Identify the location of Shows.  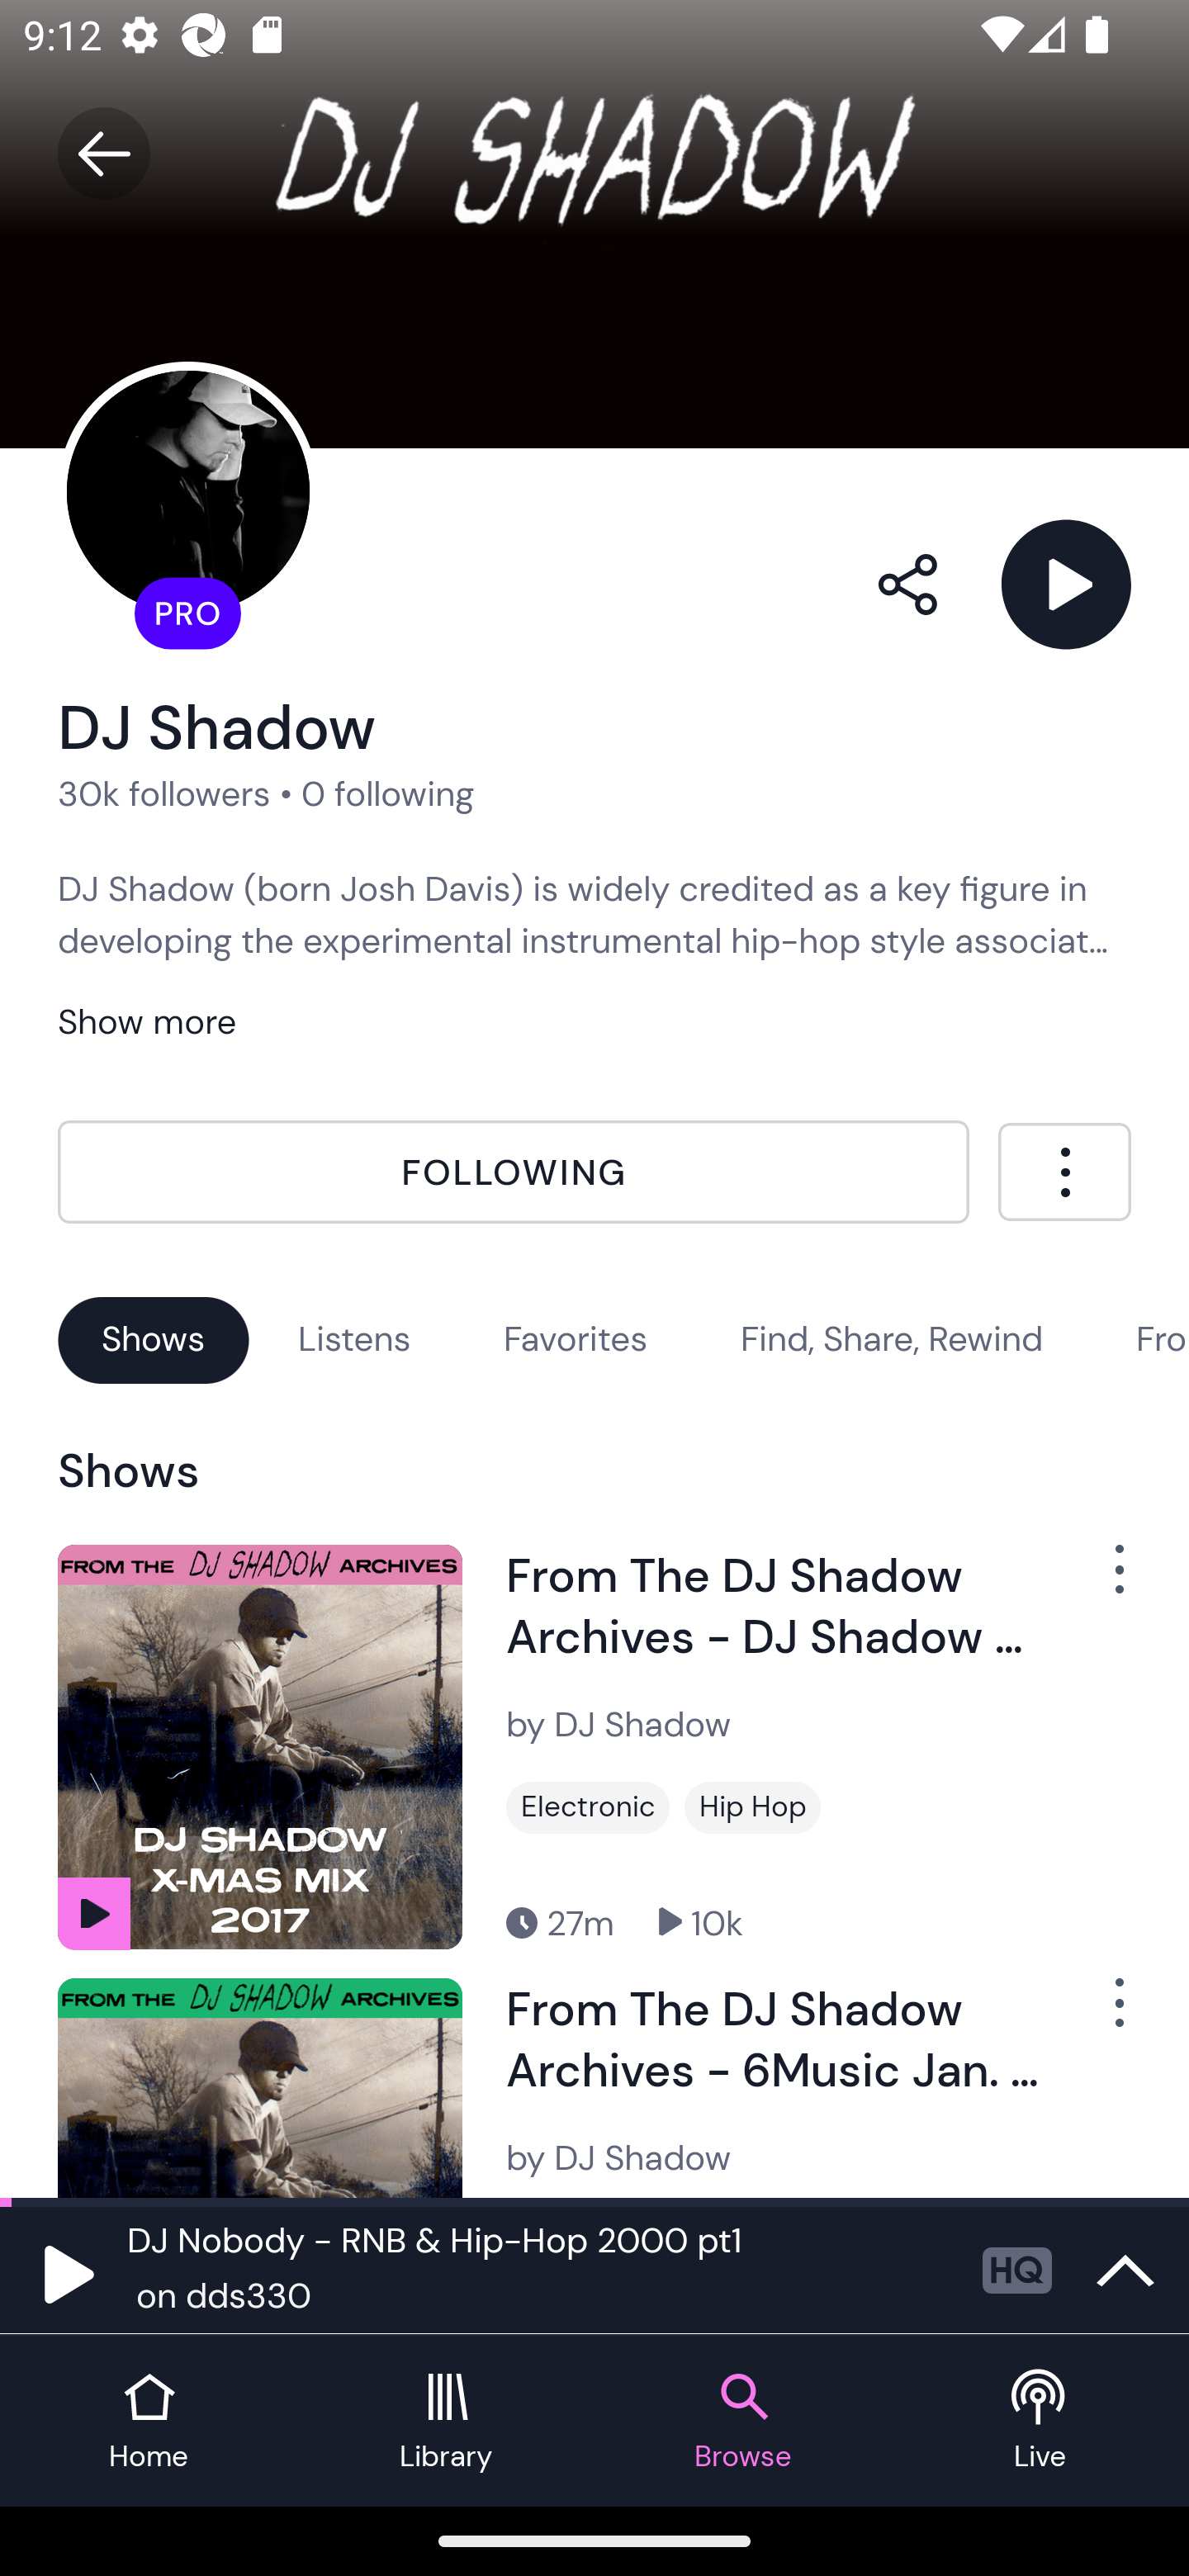
(154, 1339).